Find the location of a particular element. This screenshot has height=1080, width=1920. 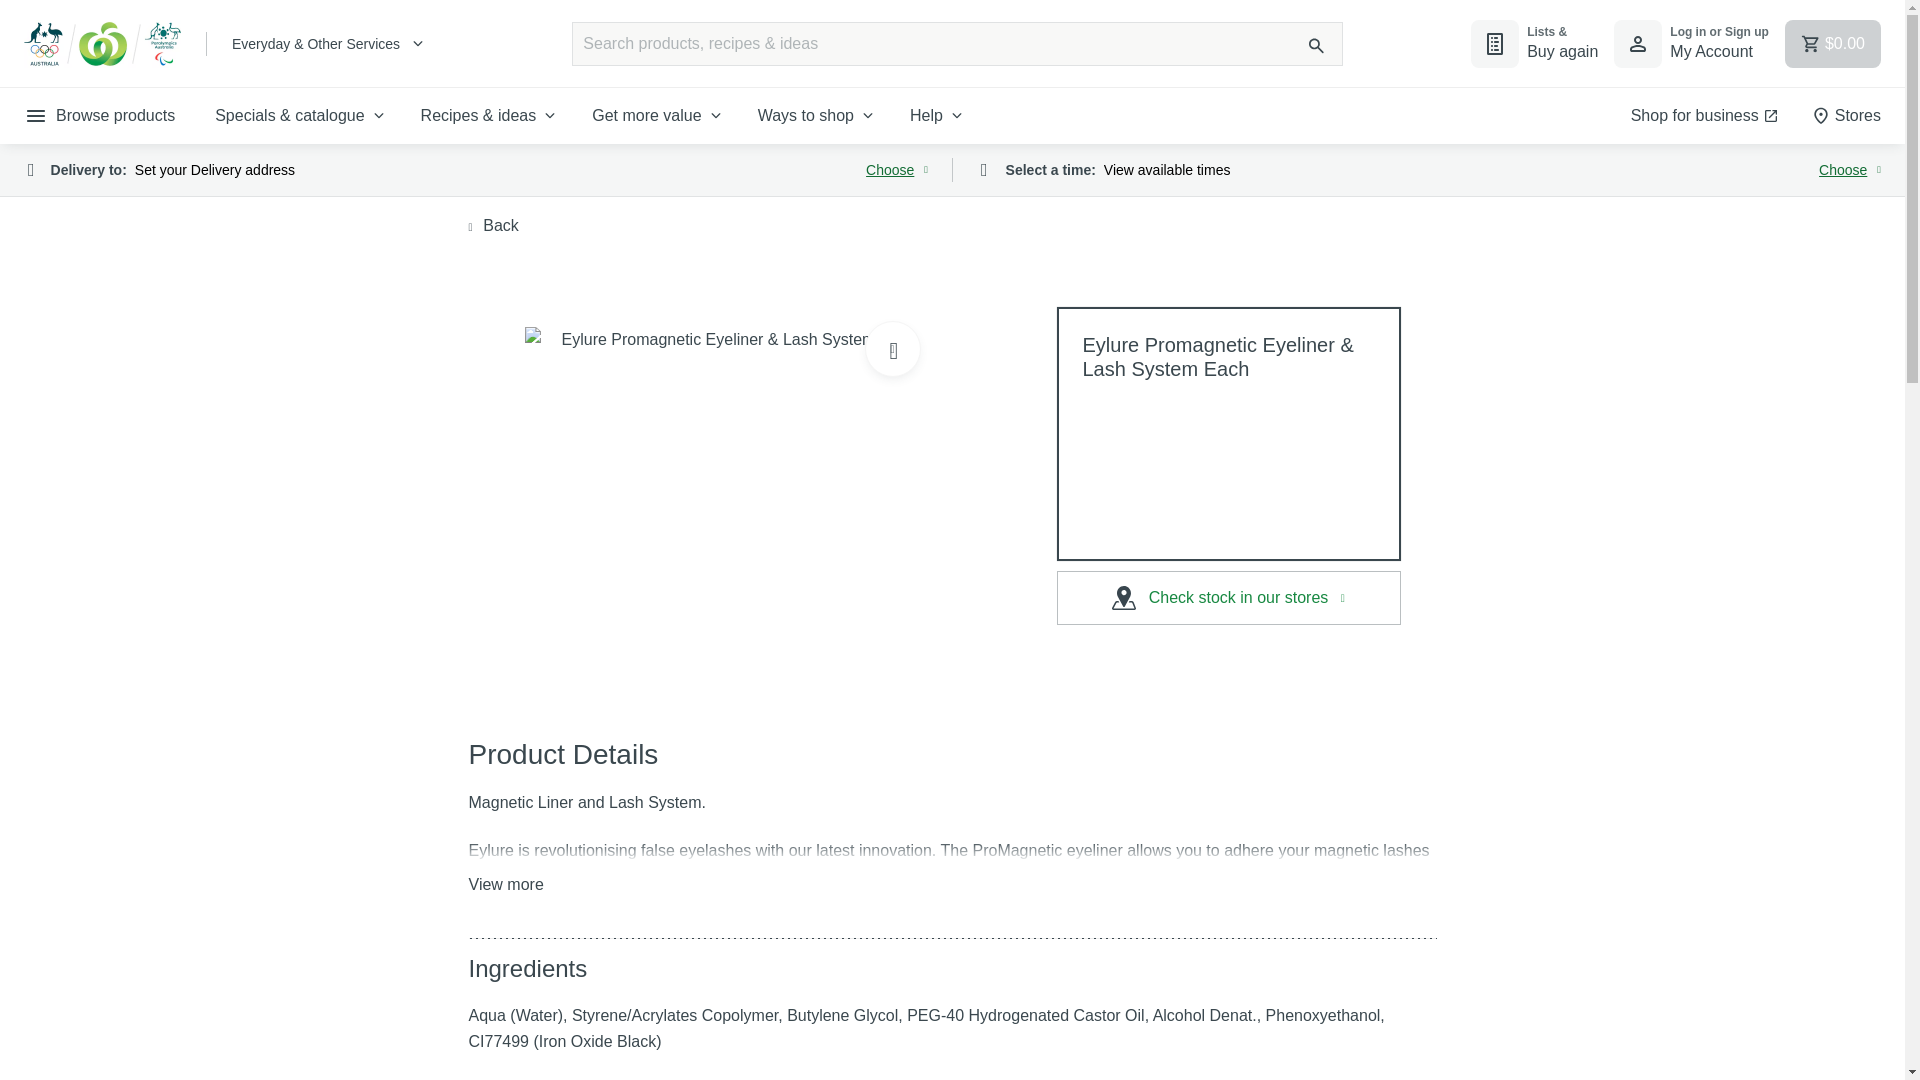

Stores is located at coordinates (1846, 115).